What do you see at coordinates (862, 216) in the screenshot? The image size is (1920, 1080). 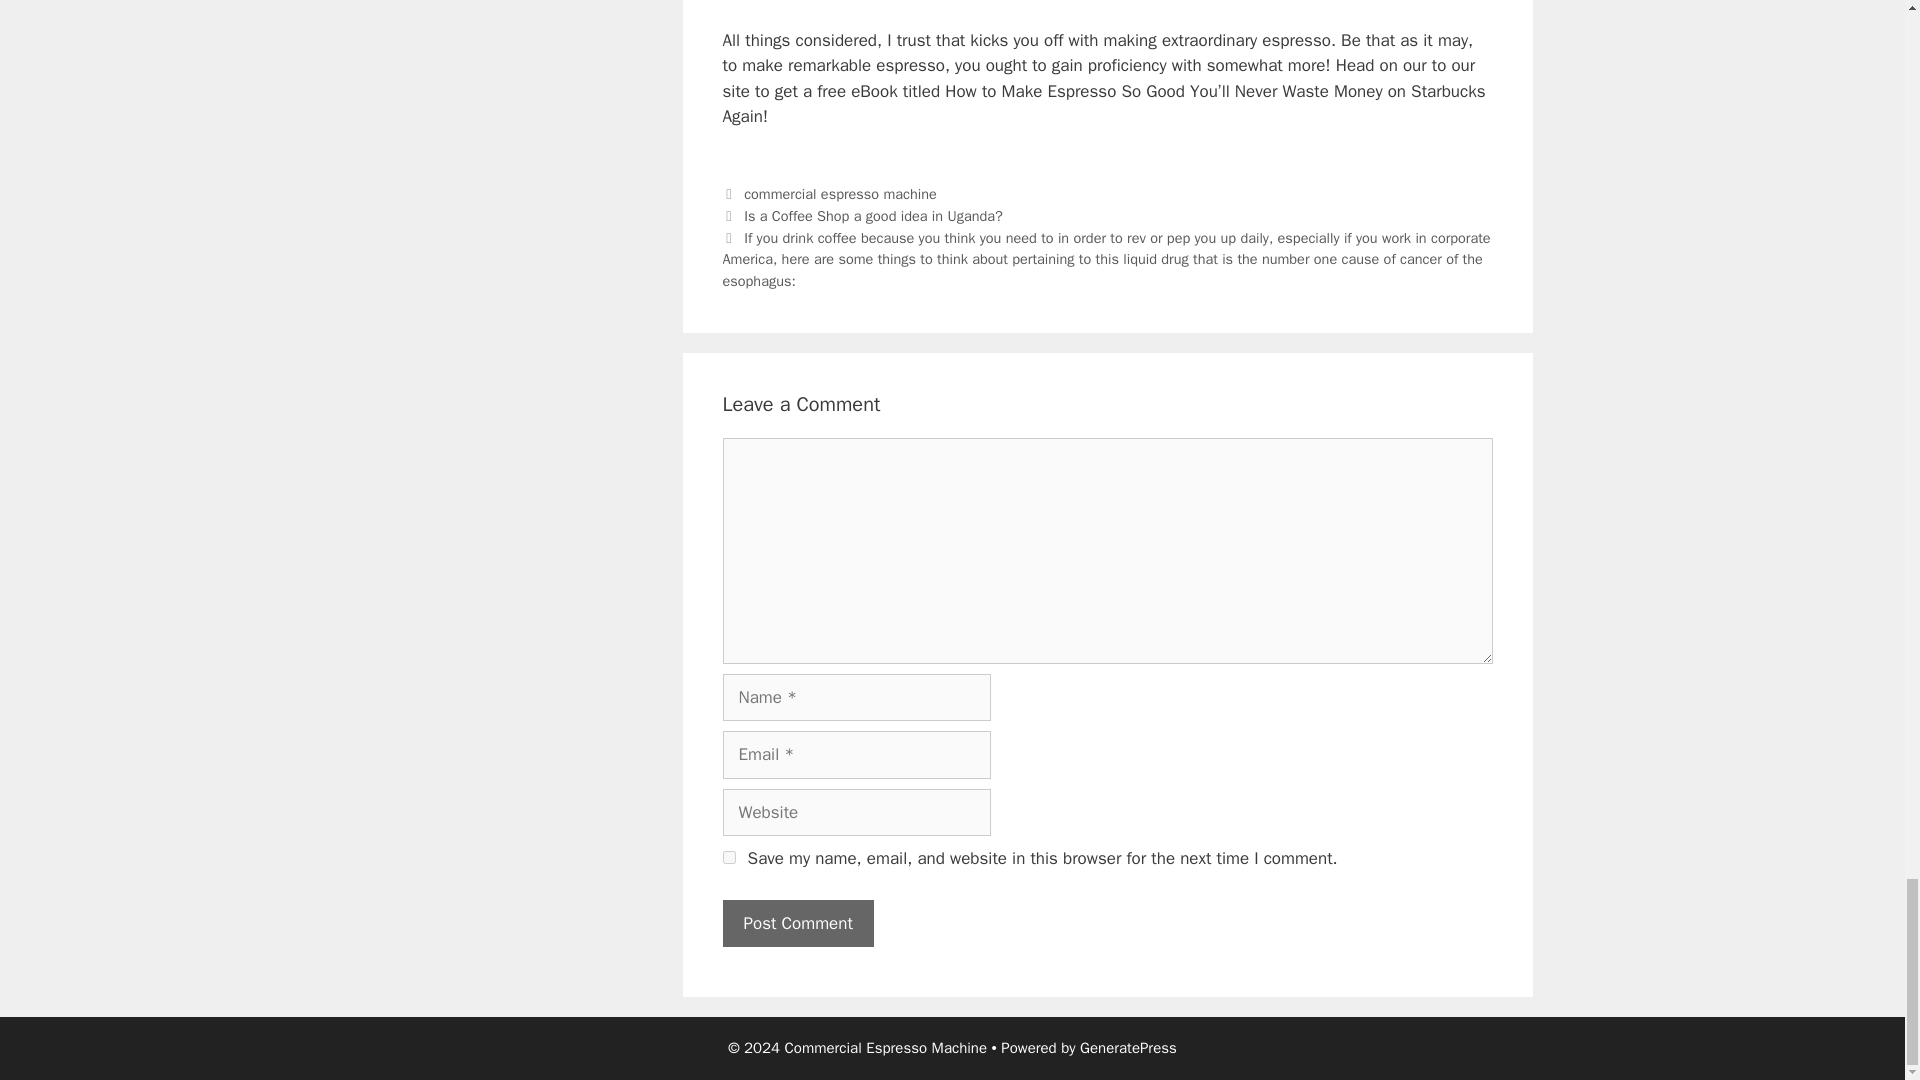 I see `Previous` at bounding box center [862, 216].